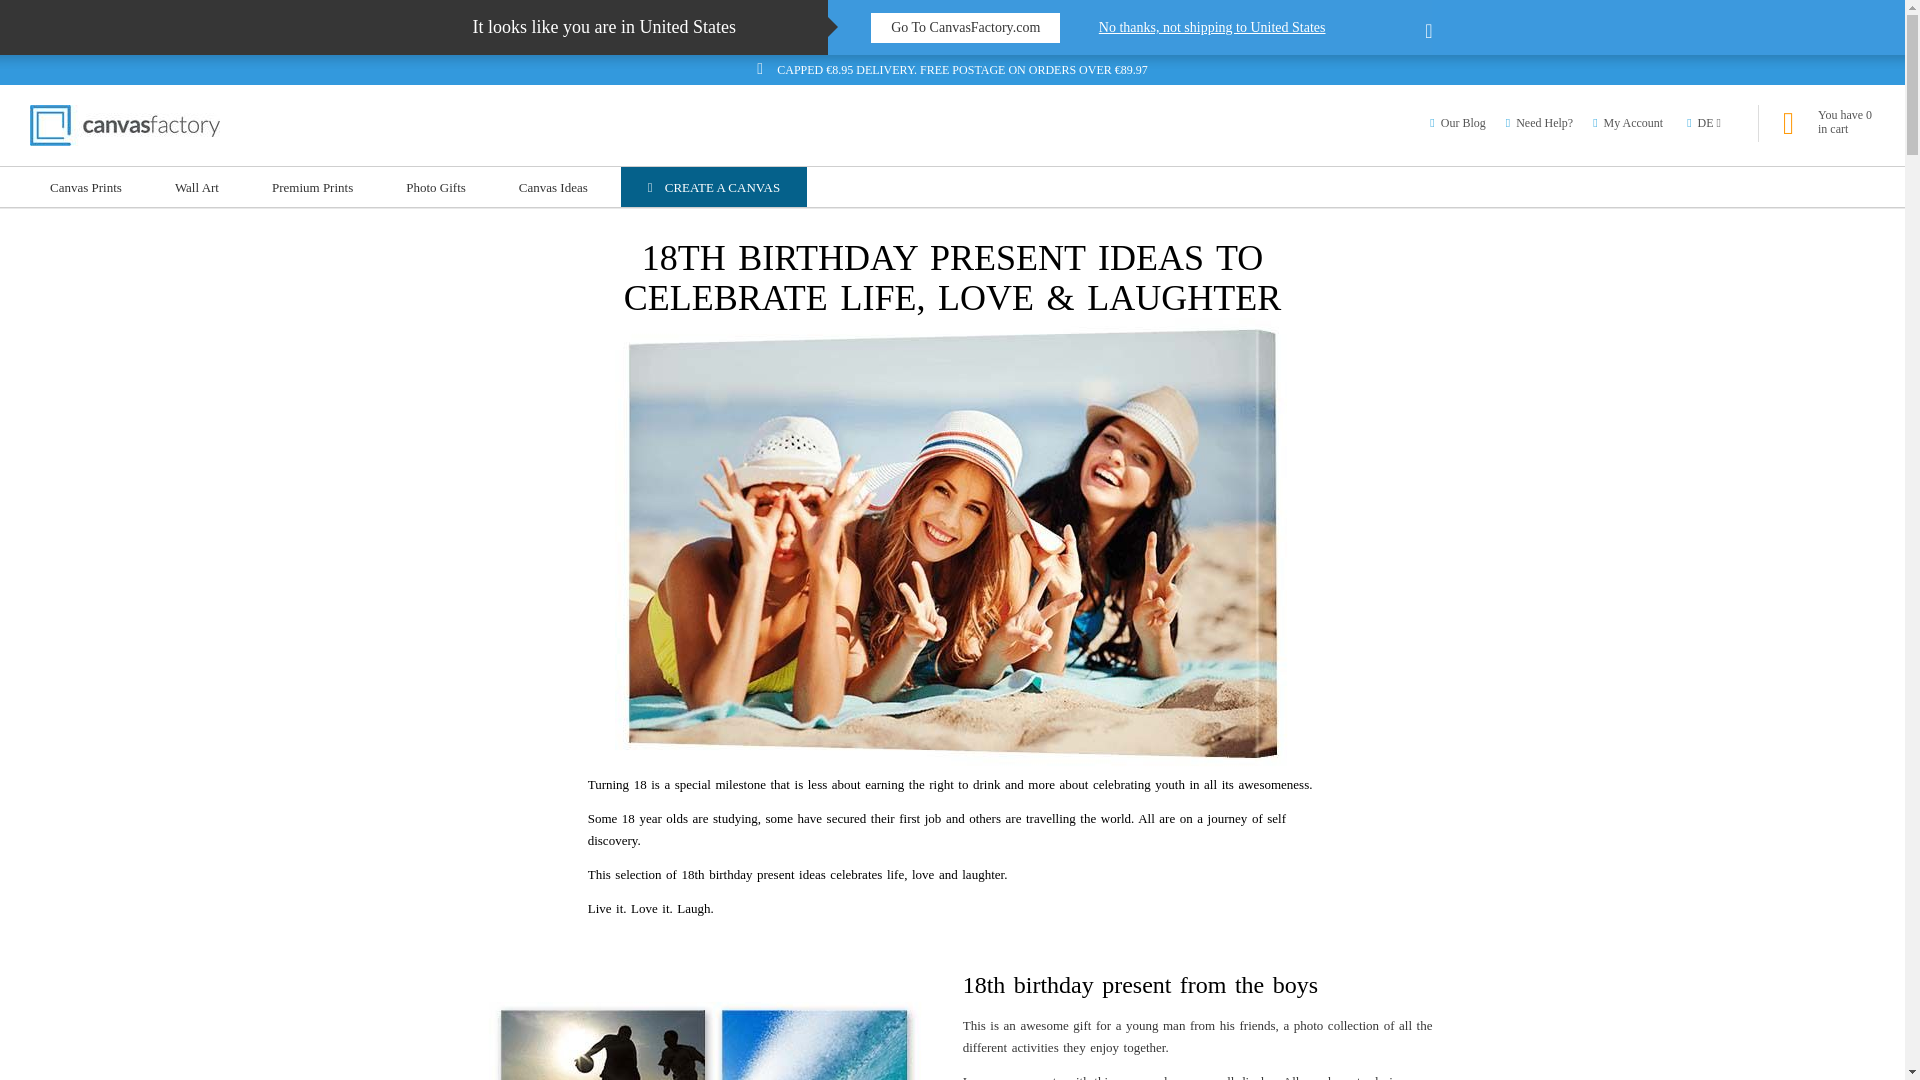  What do you see at coordinates (1265, 28) in the screenshot?
I see `No thanks, not shipping to United States` at bounding box center [1265, 28].